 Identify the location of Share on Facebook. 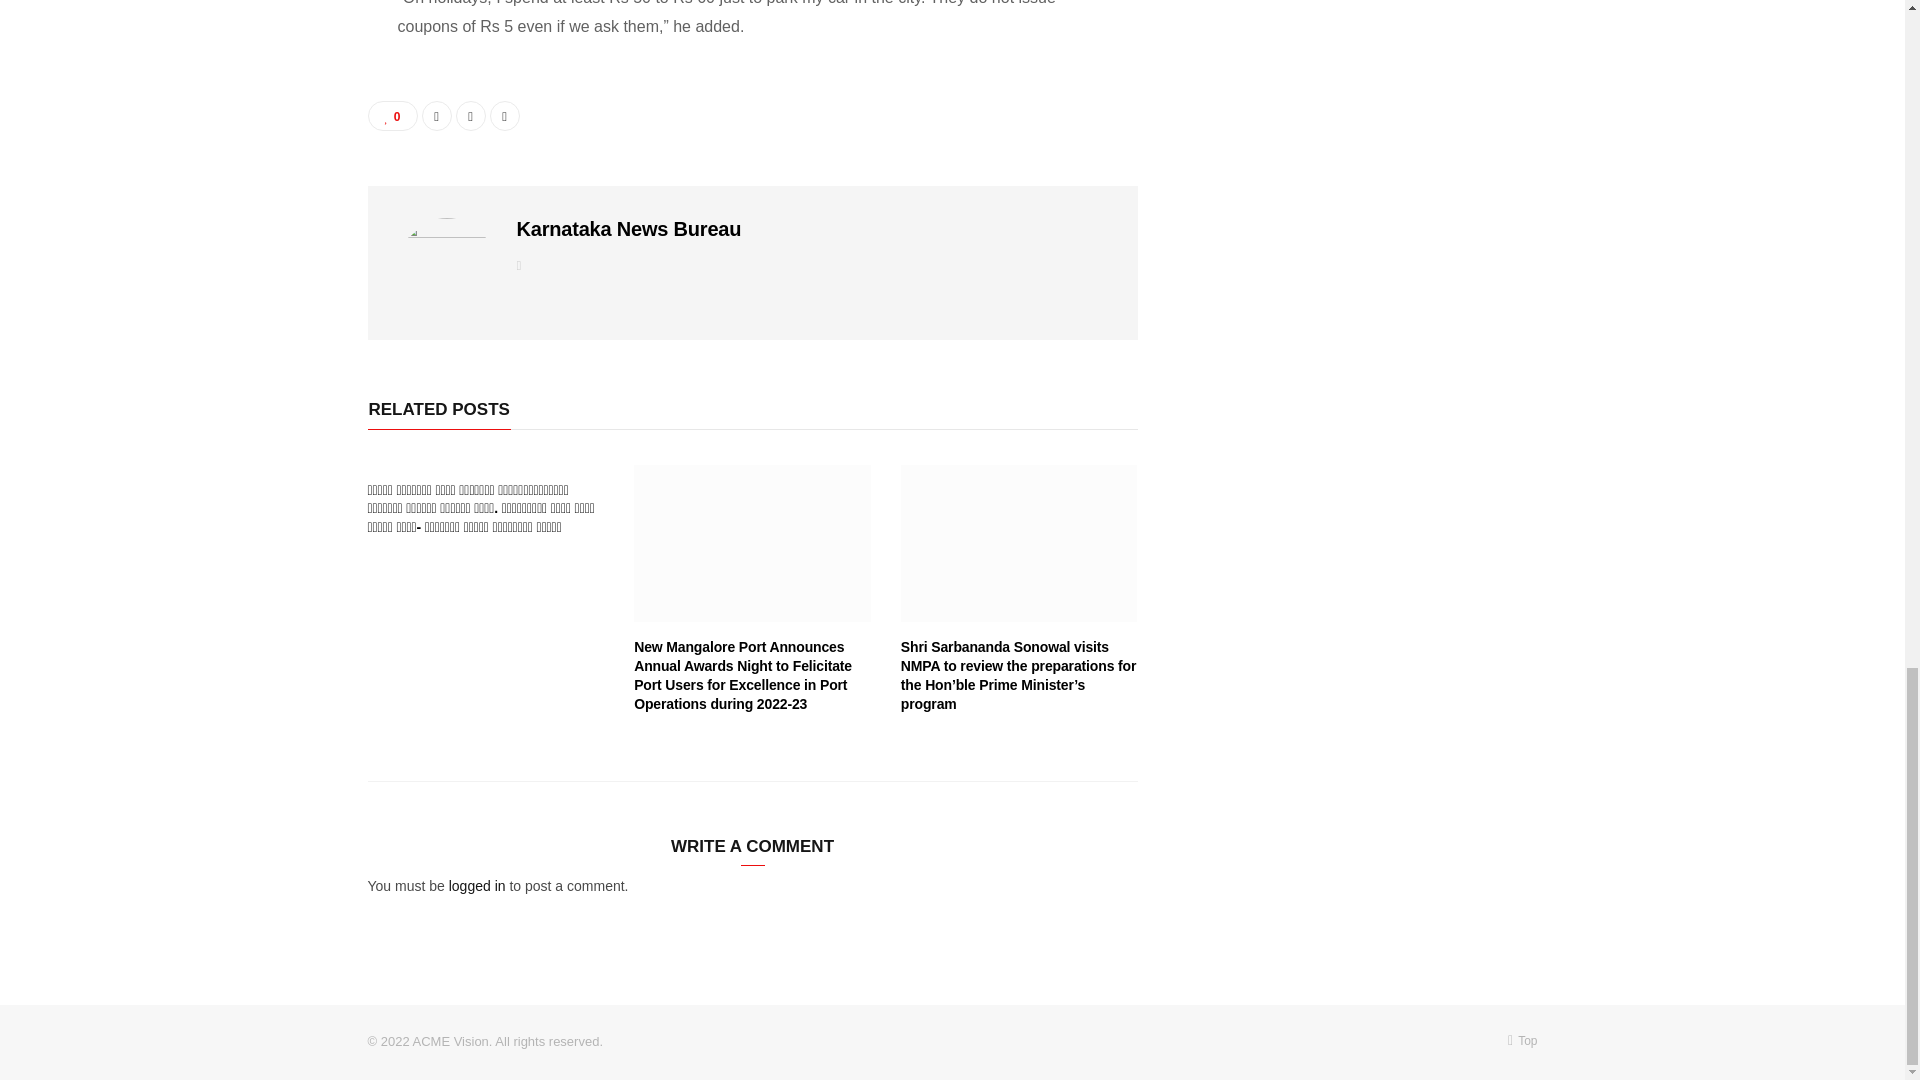
(436, 116).